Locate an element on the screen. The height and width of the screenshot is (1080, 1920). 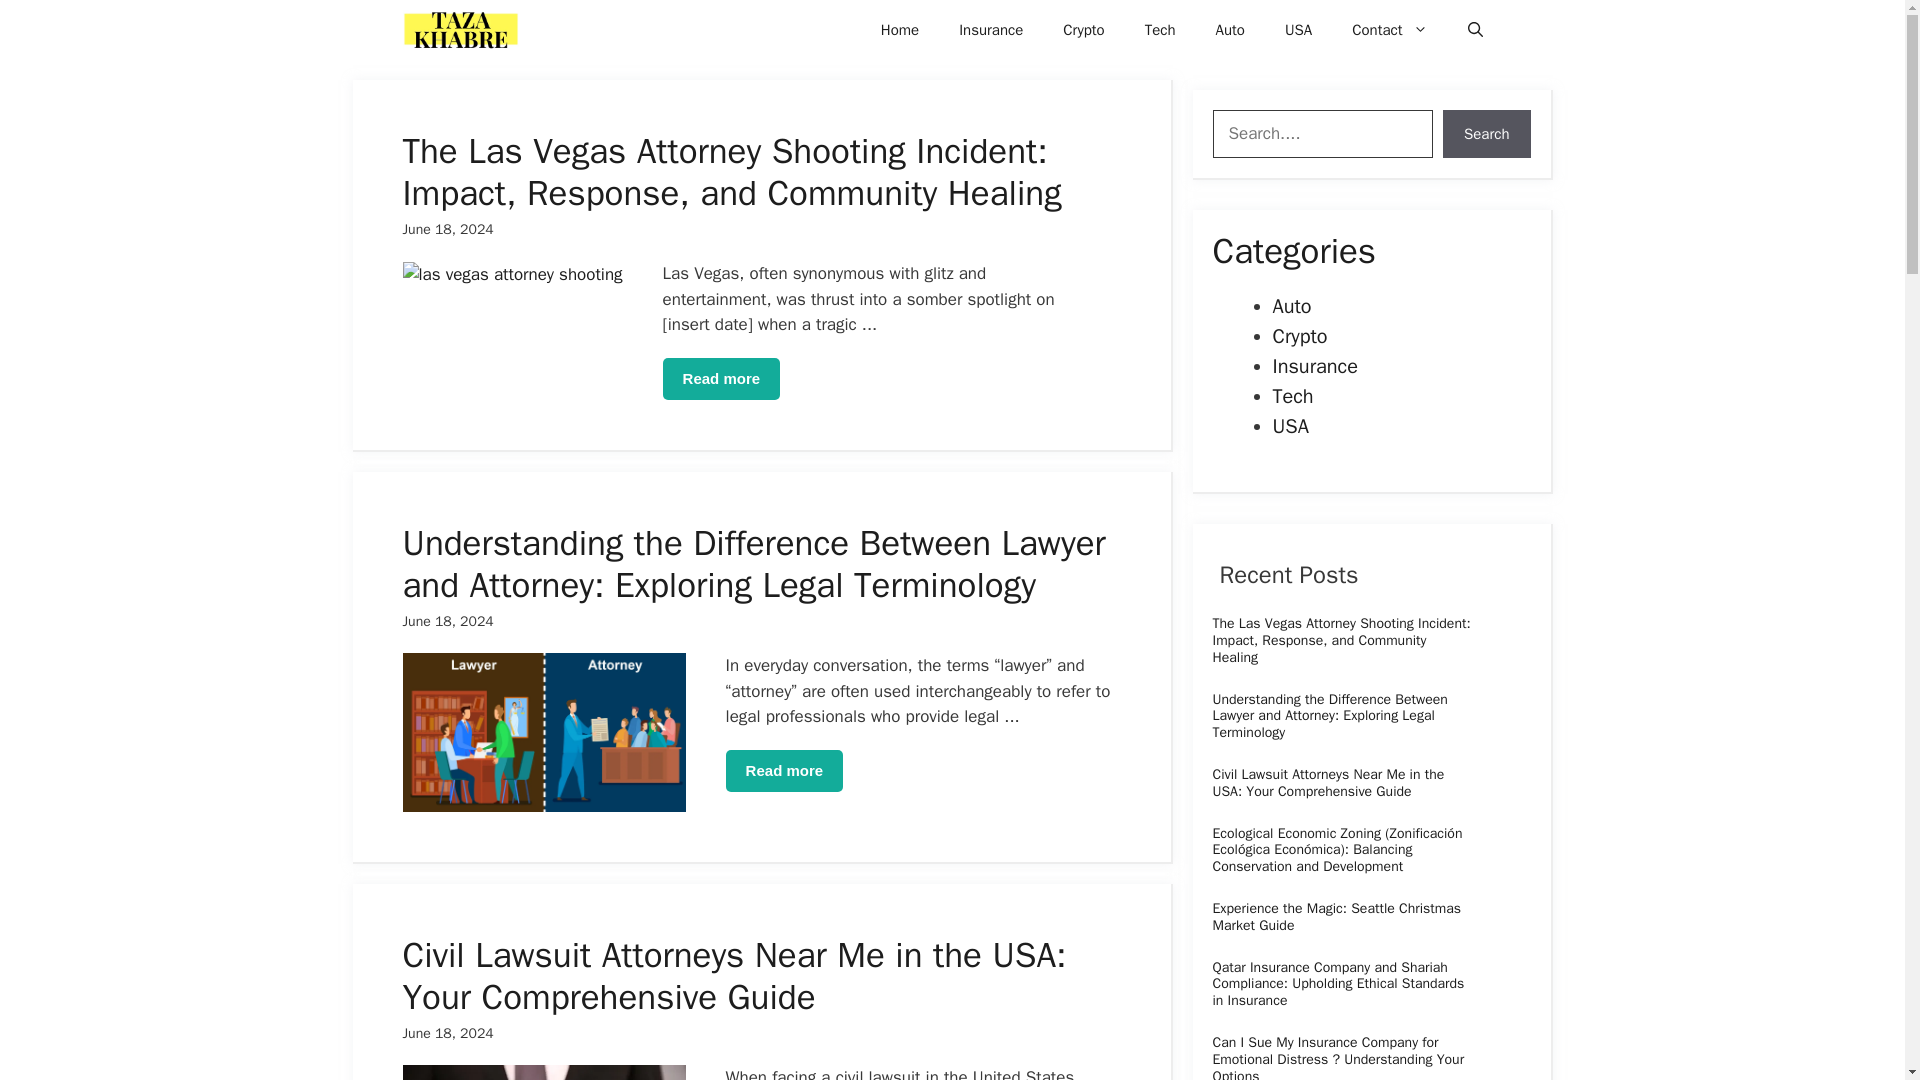
Contact is located at coordinates (1390, 30).